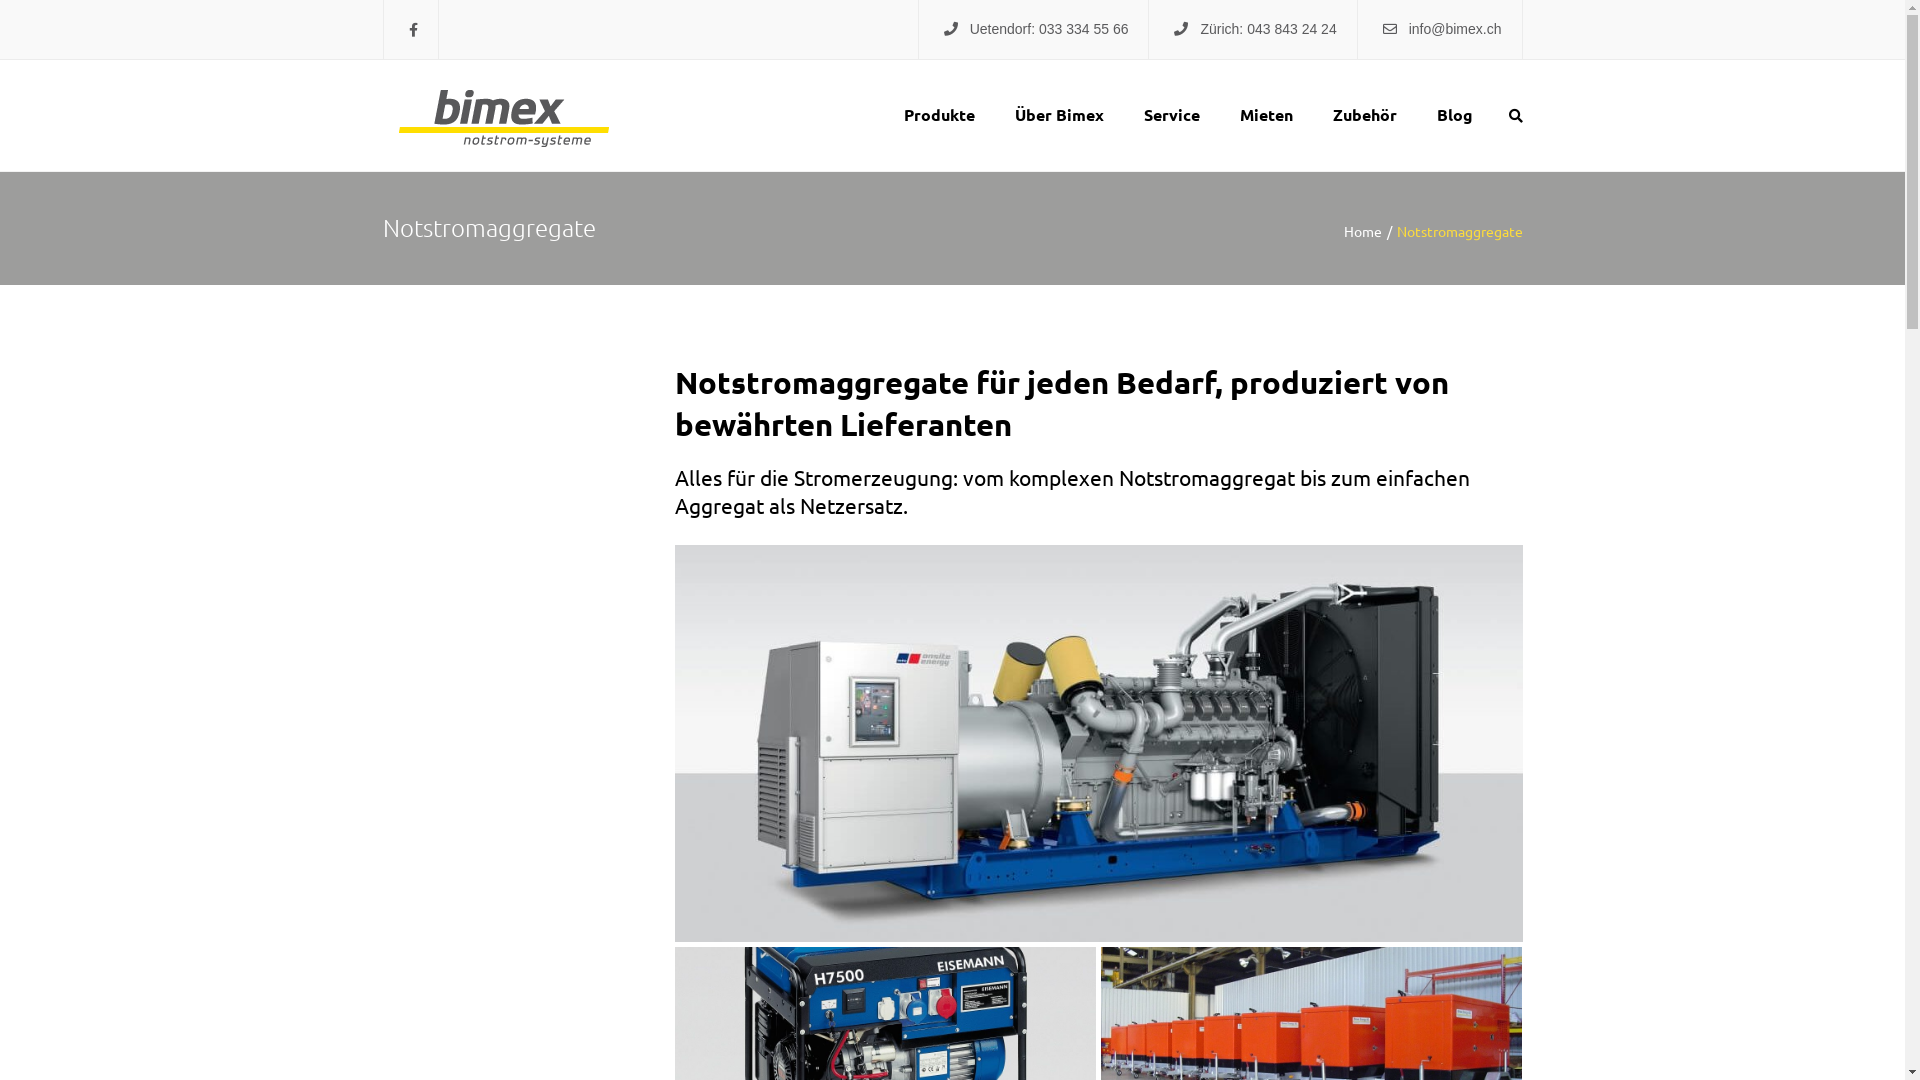 The width and height of the screenshot is (1920, 1080). Describe the element at coordinates (1266, 114) in the screenshot. I see `Mieten` at that location.